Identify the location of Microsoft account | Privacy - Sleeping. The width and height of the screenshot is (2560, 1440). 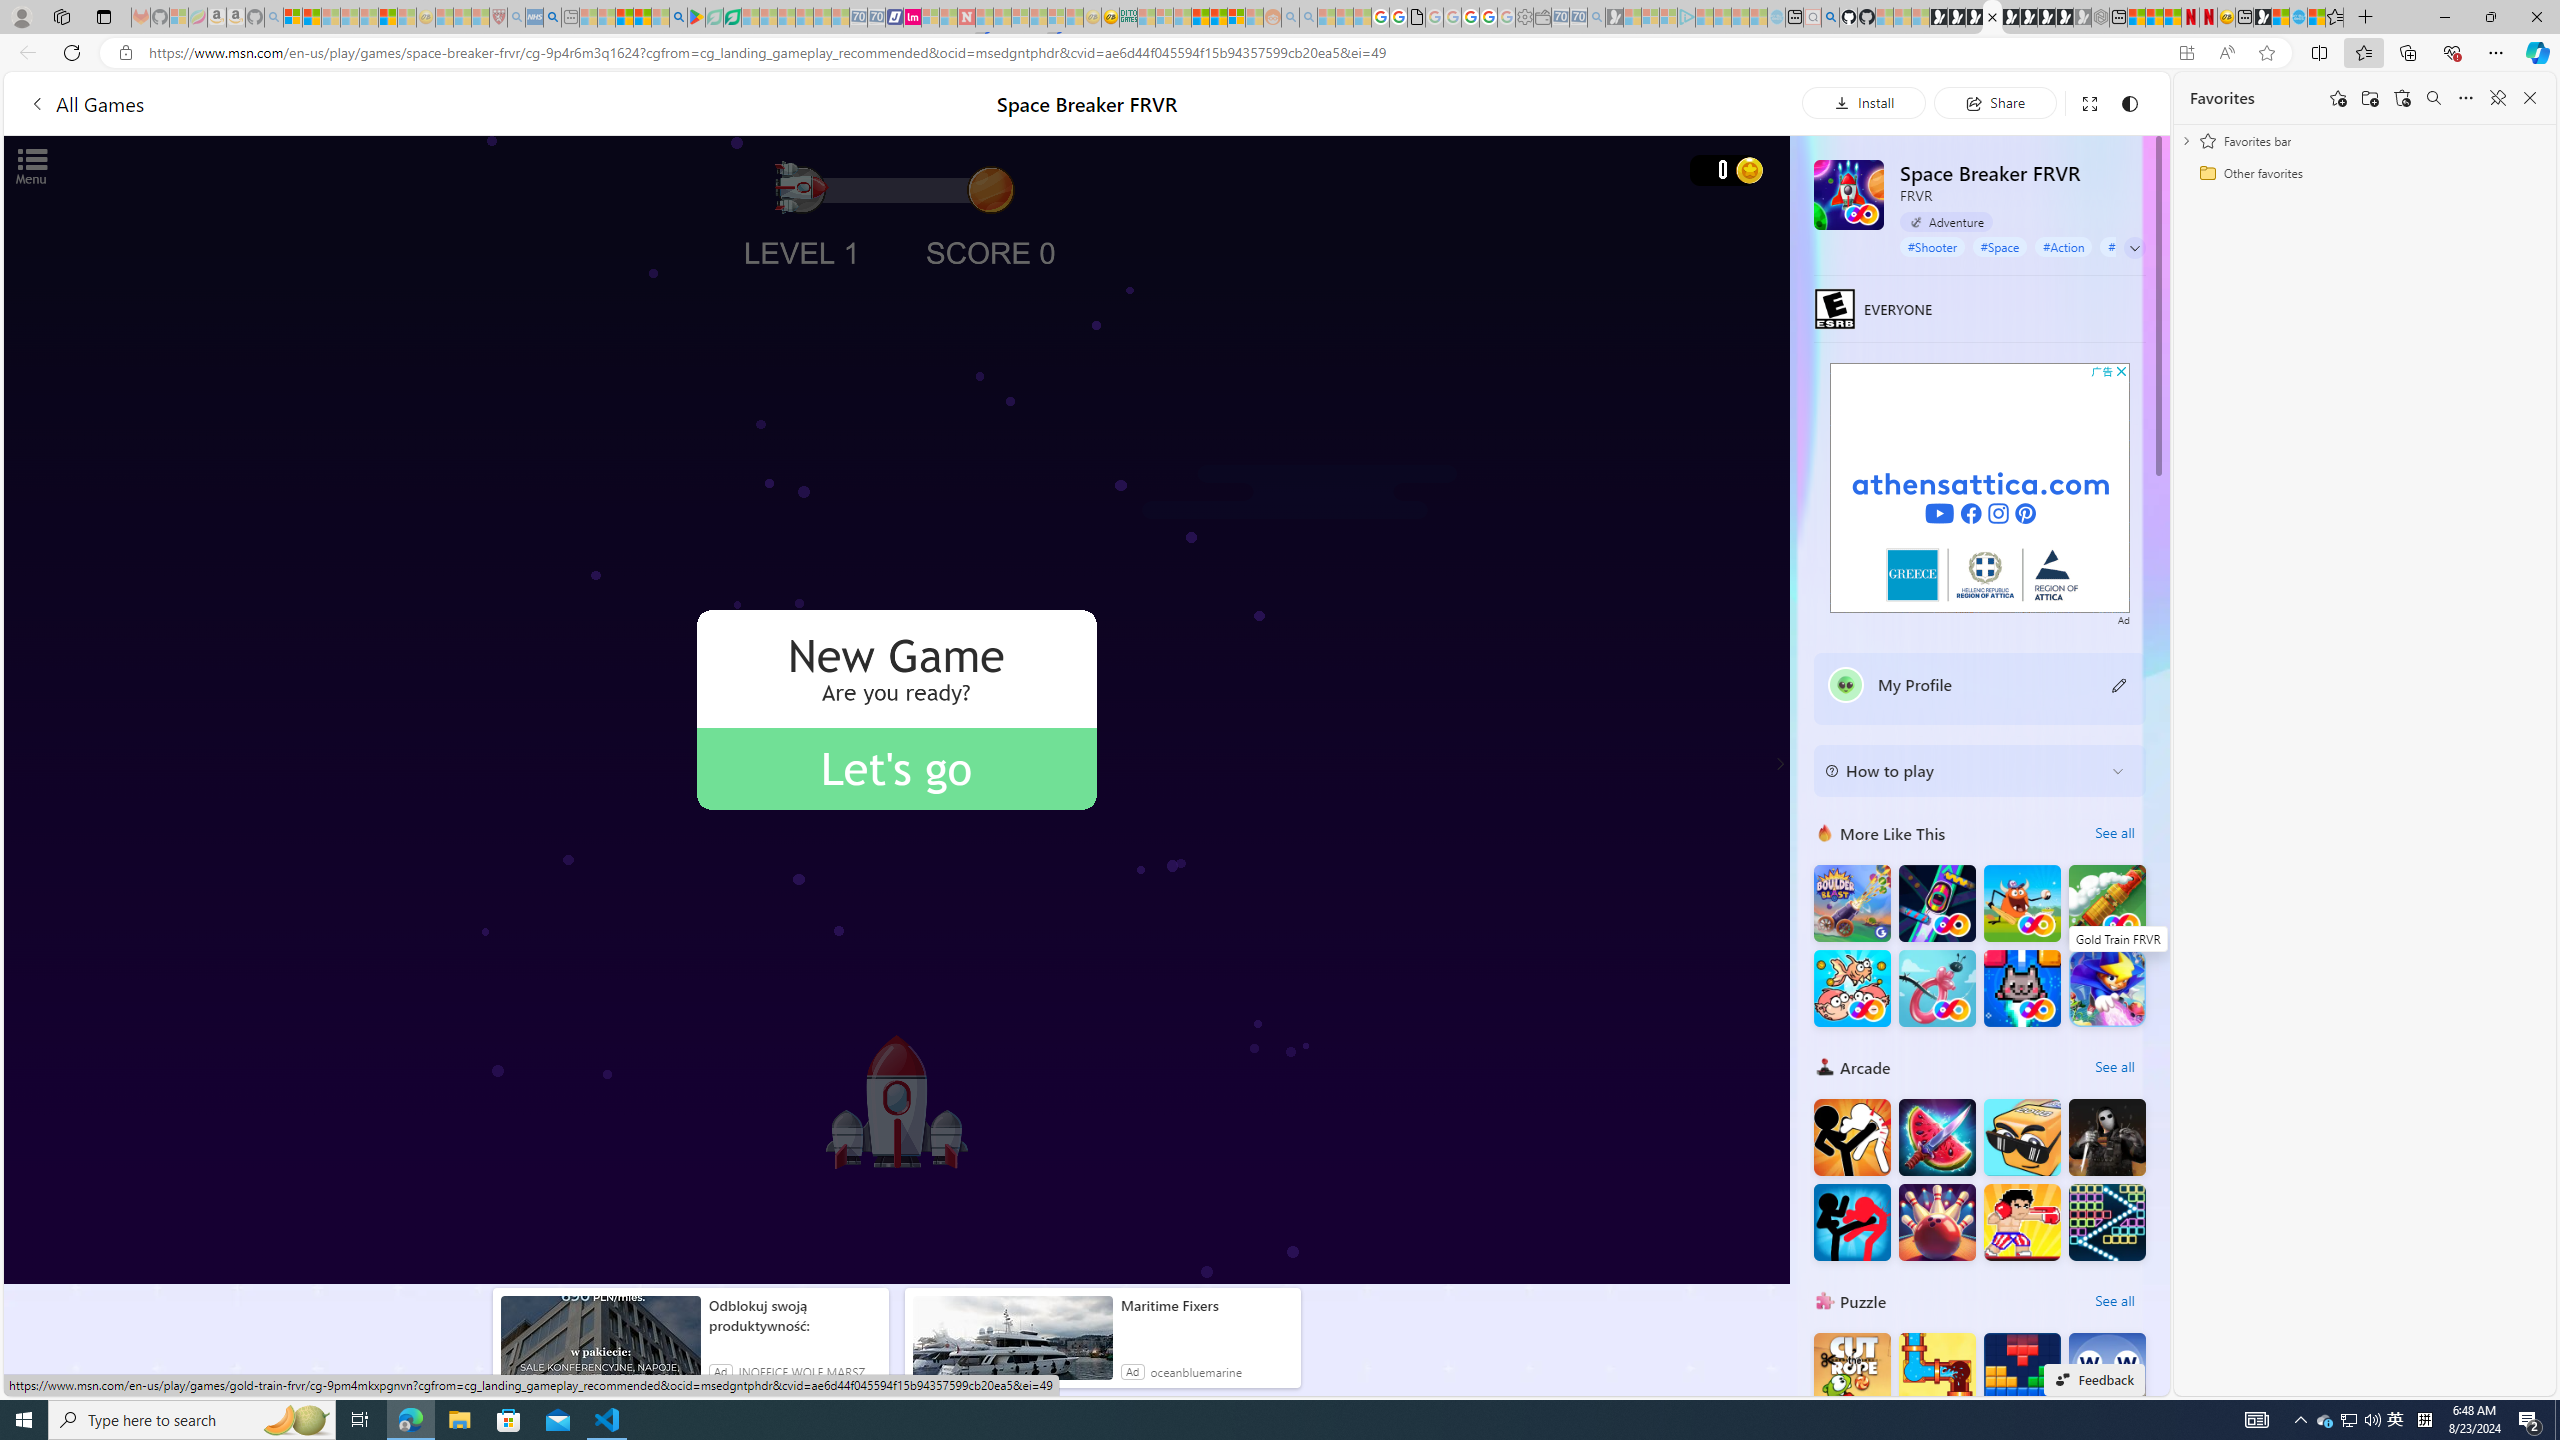
(1669, 17).